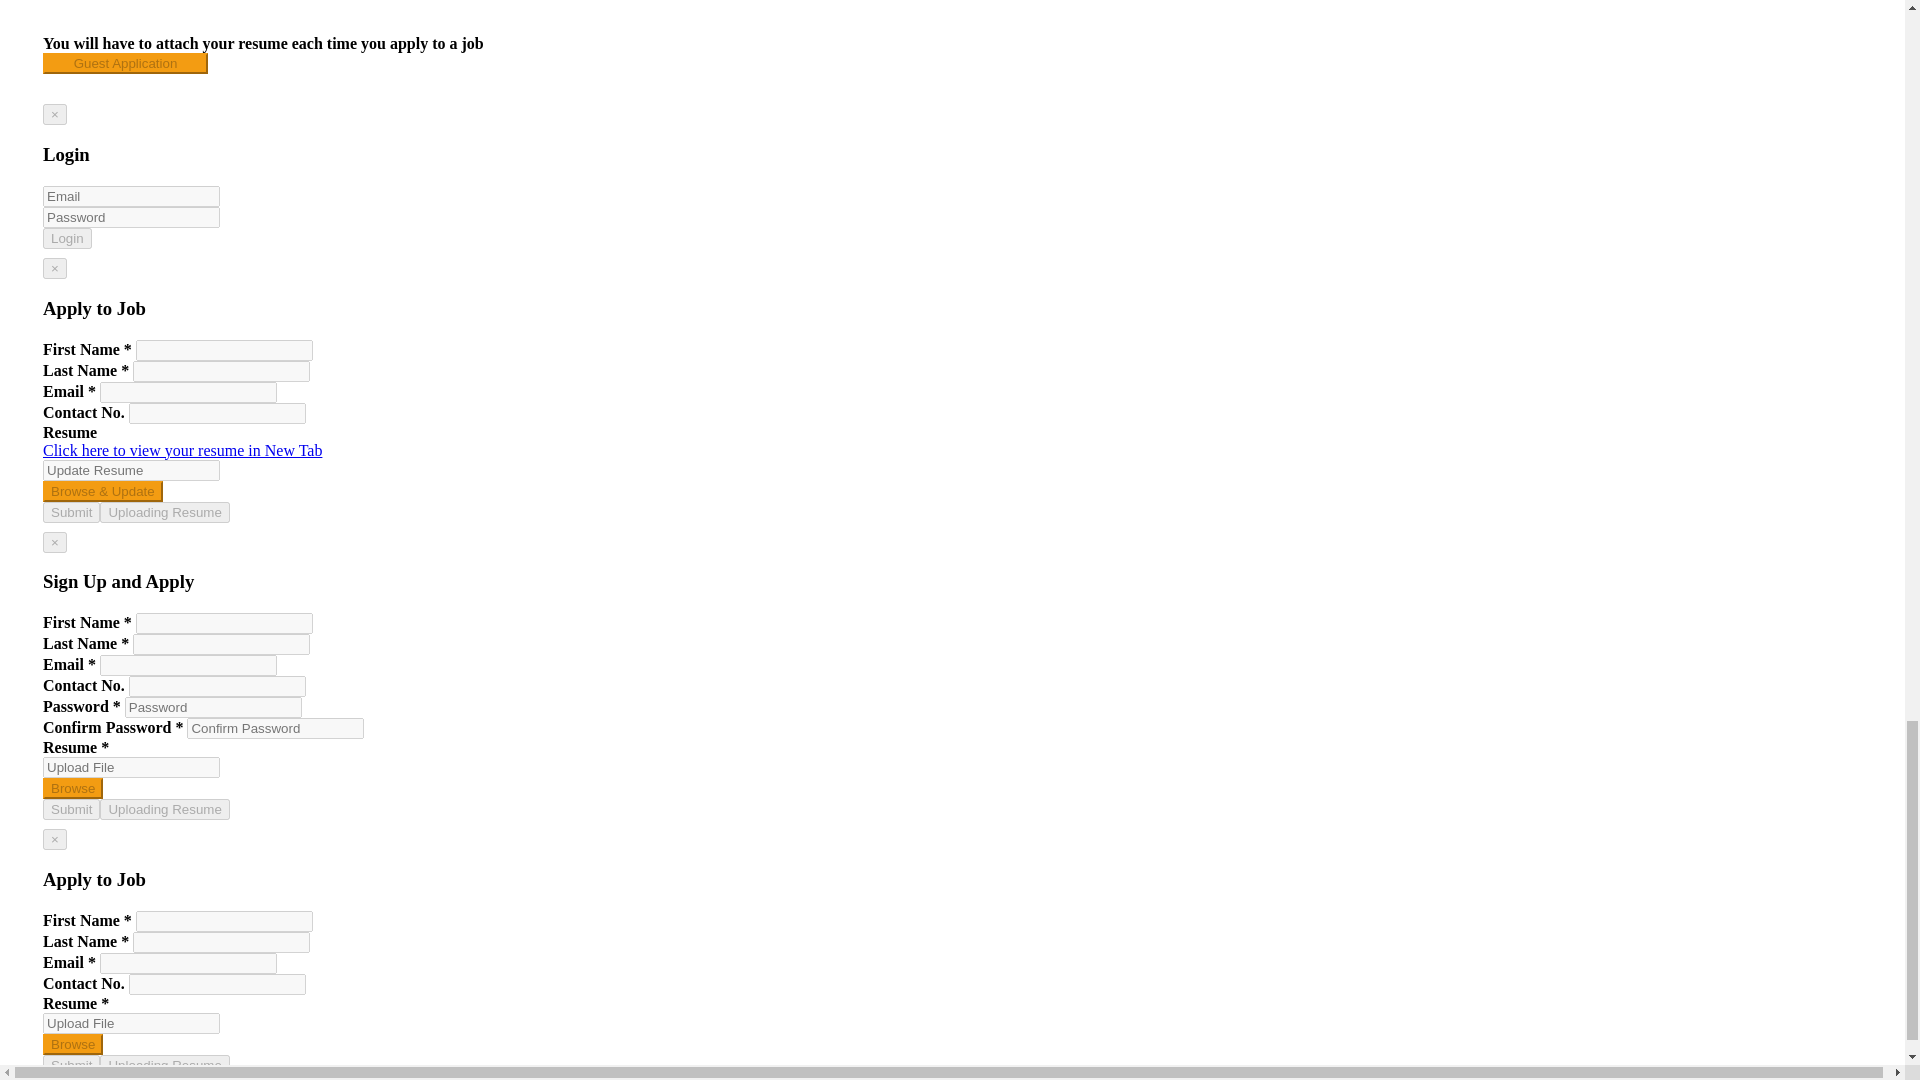 This screenshot has width=1920, height=1080. Describe the element at coordinates (70, 1065) in the screenshot. I see `Submit` at that location.